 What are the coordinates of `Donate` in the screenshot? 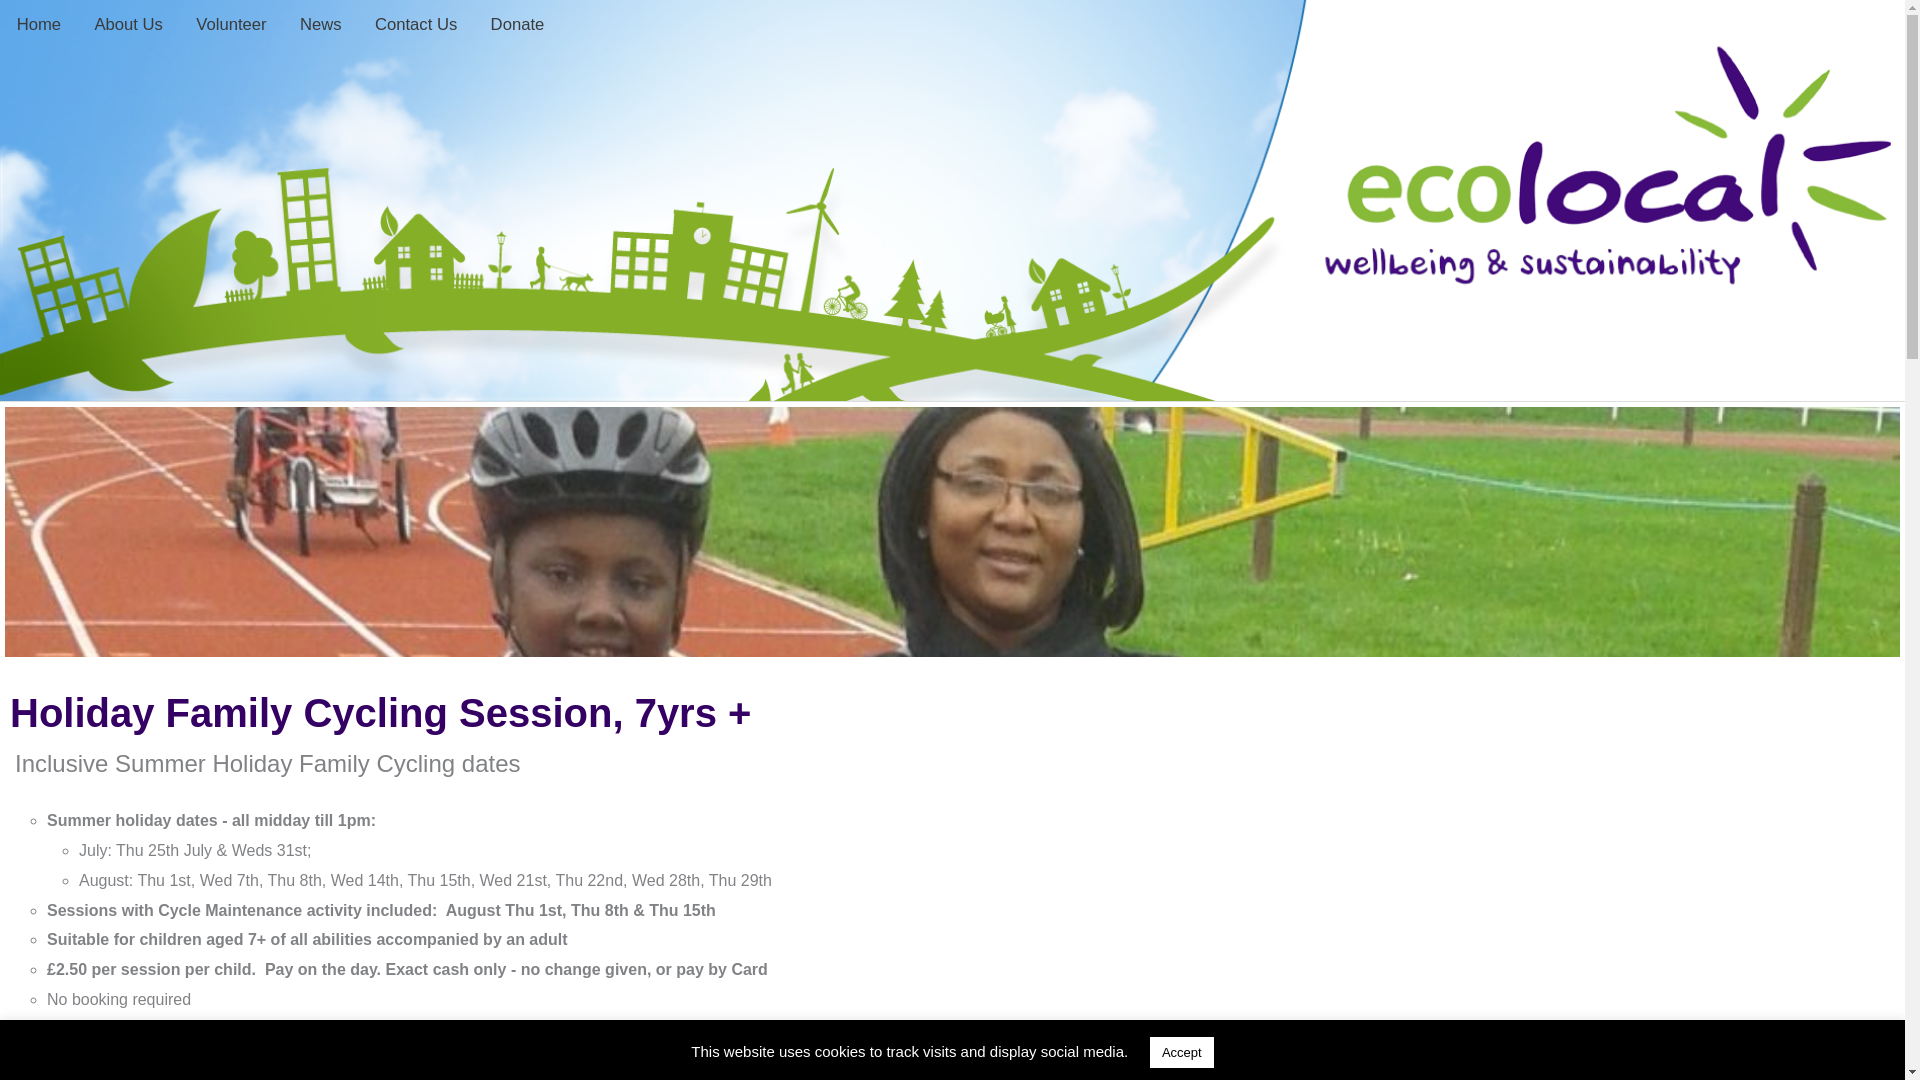 It's located at (517, 30).